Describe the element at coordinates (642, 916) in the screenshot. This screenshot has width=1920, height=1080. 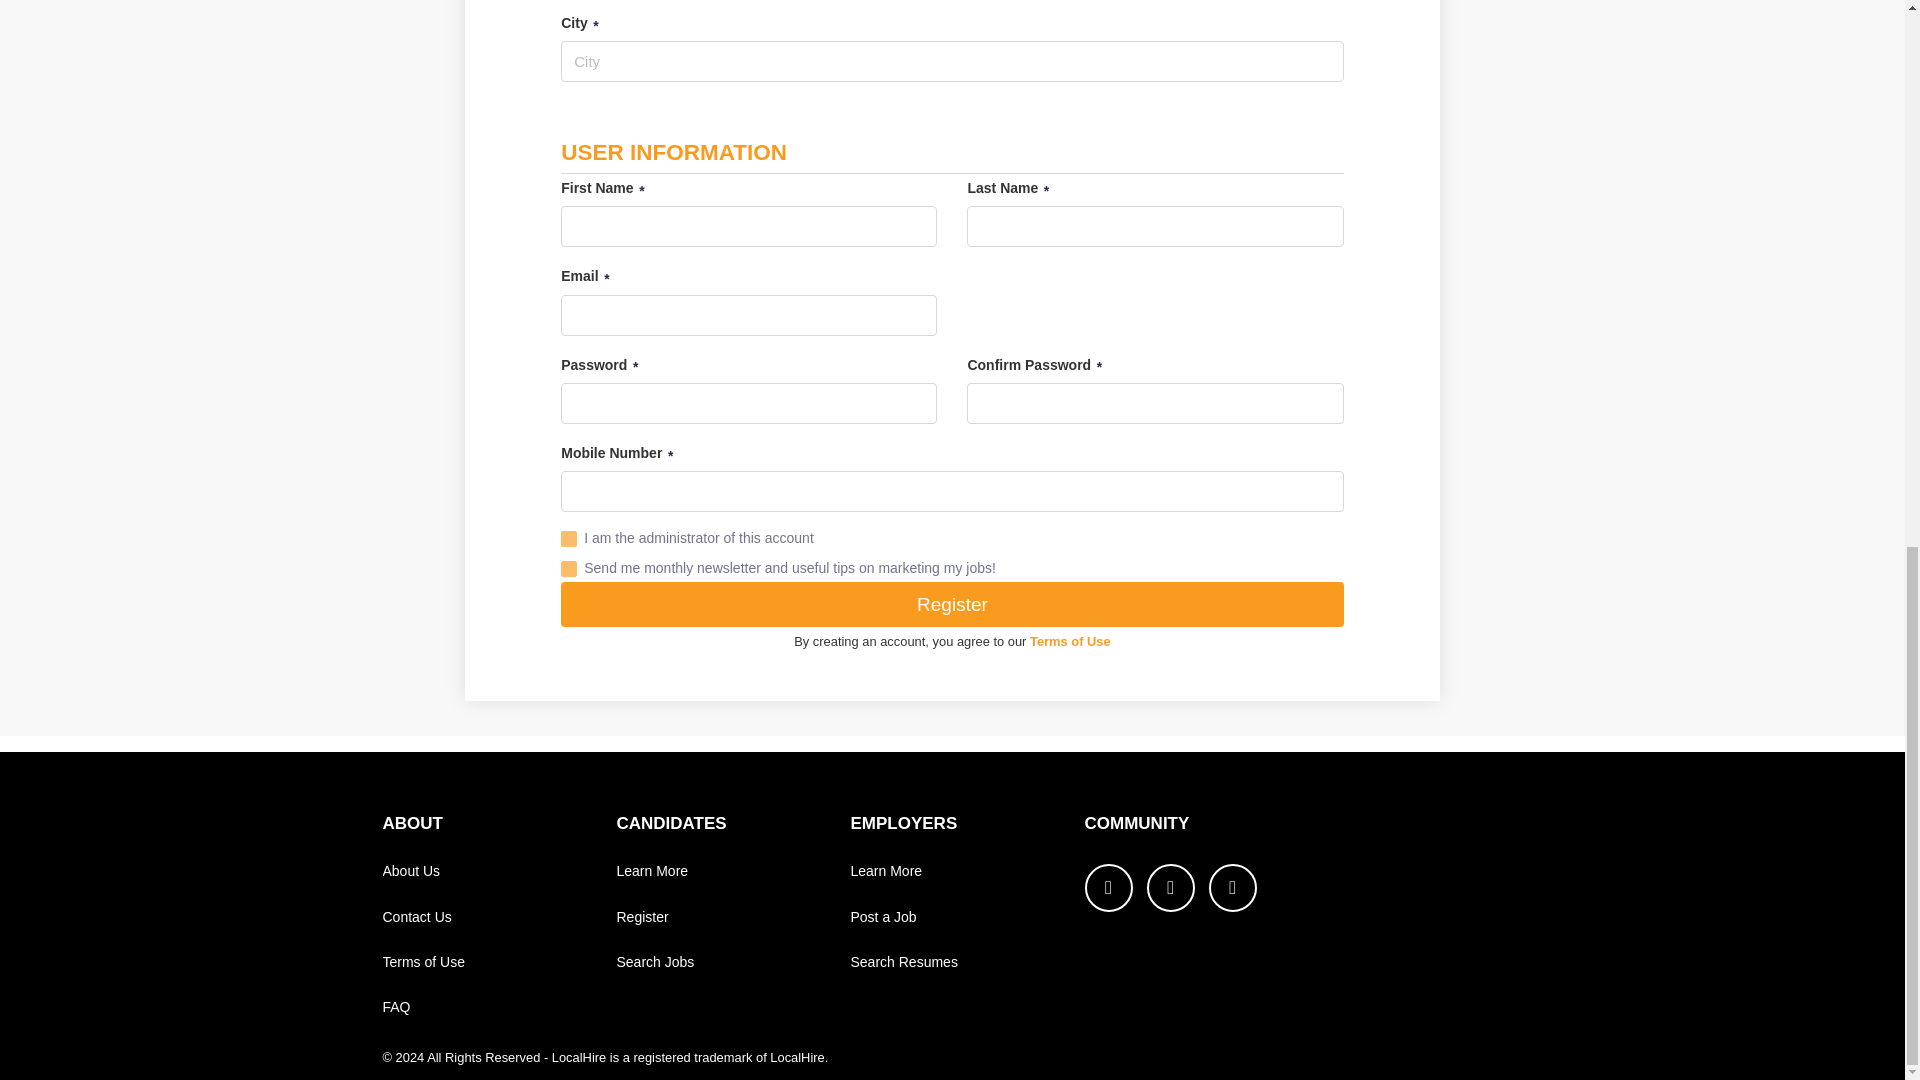
I see `Register` at that location.